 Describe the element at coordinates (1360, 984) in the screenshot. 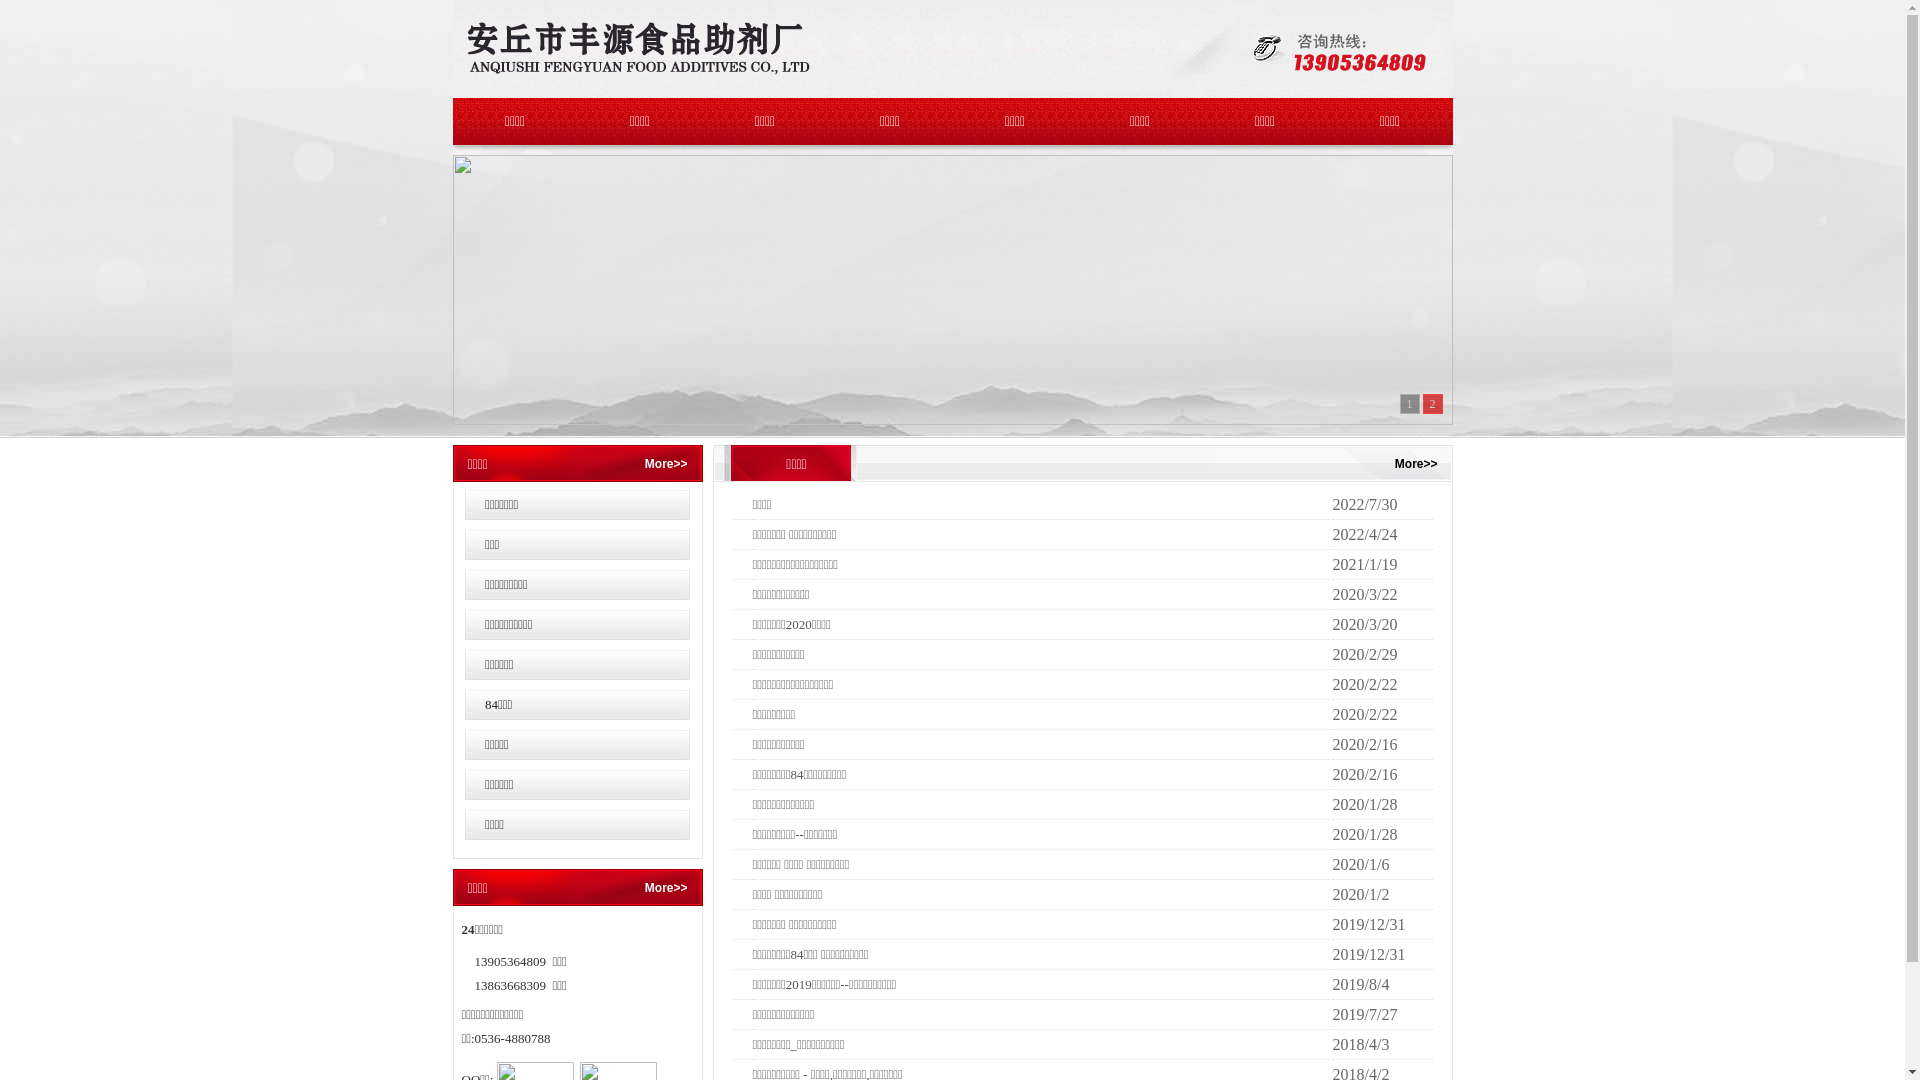

I see `2019/8/4` at that location.